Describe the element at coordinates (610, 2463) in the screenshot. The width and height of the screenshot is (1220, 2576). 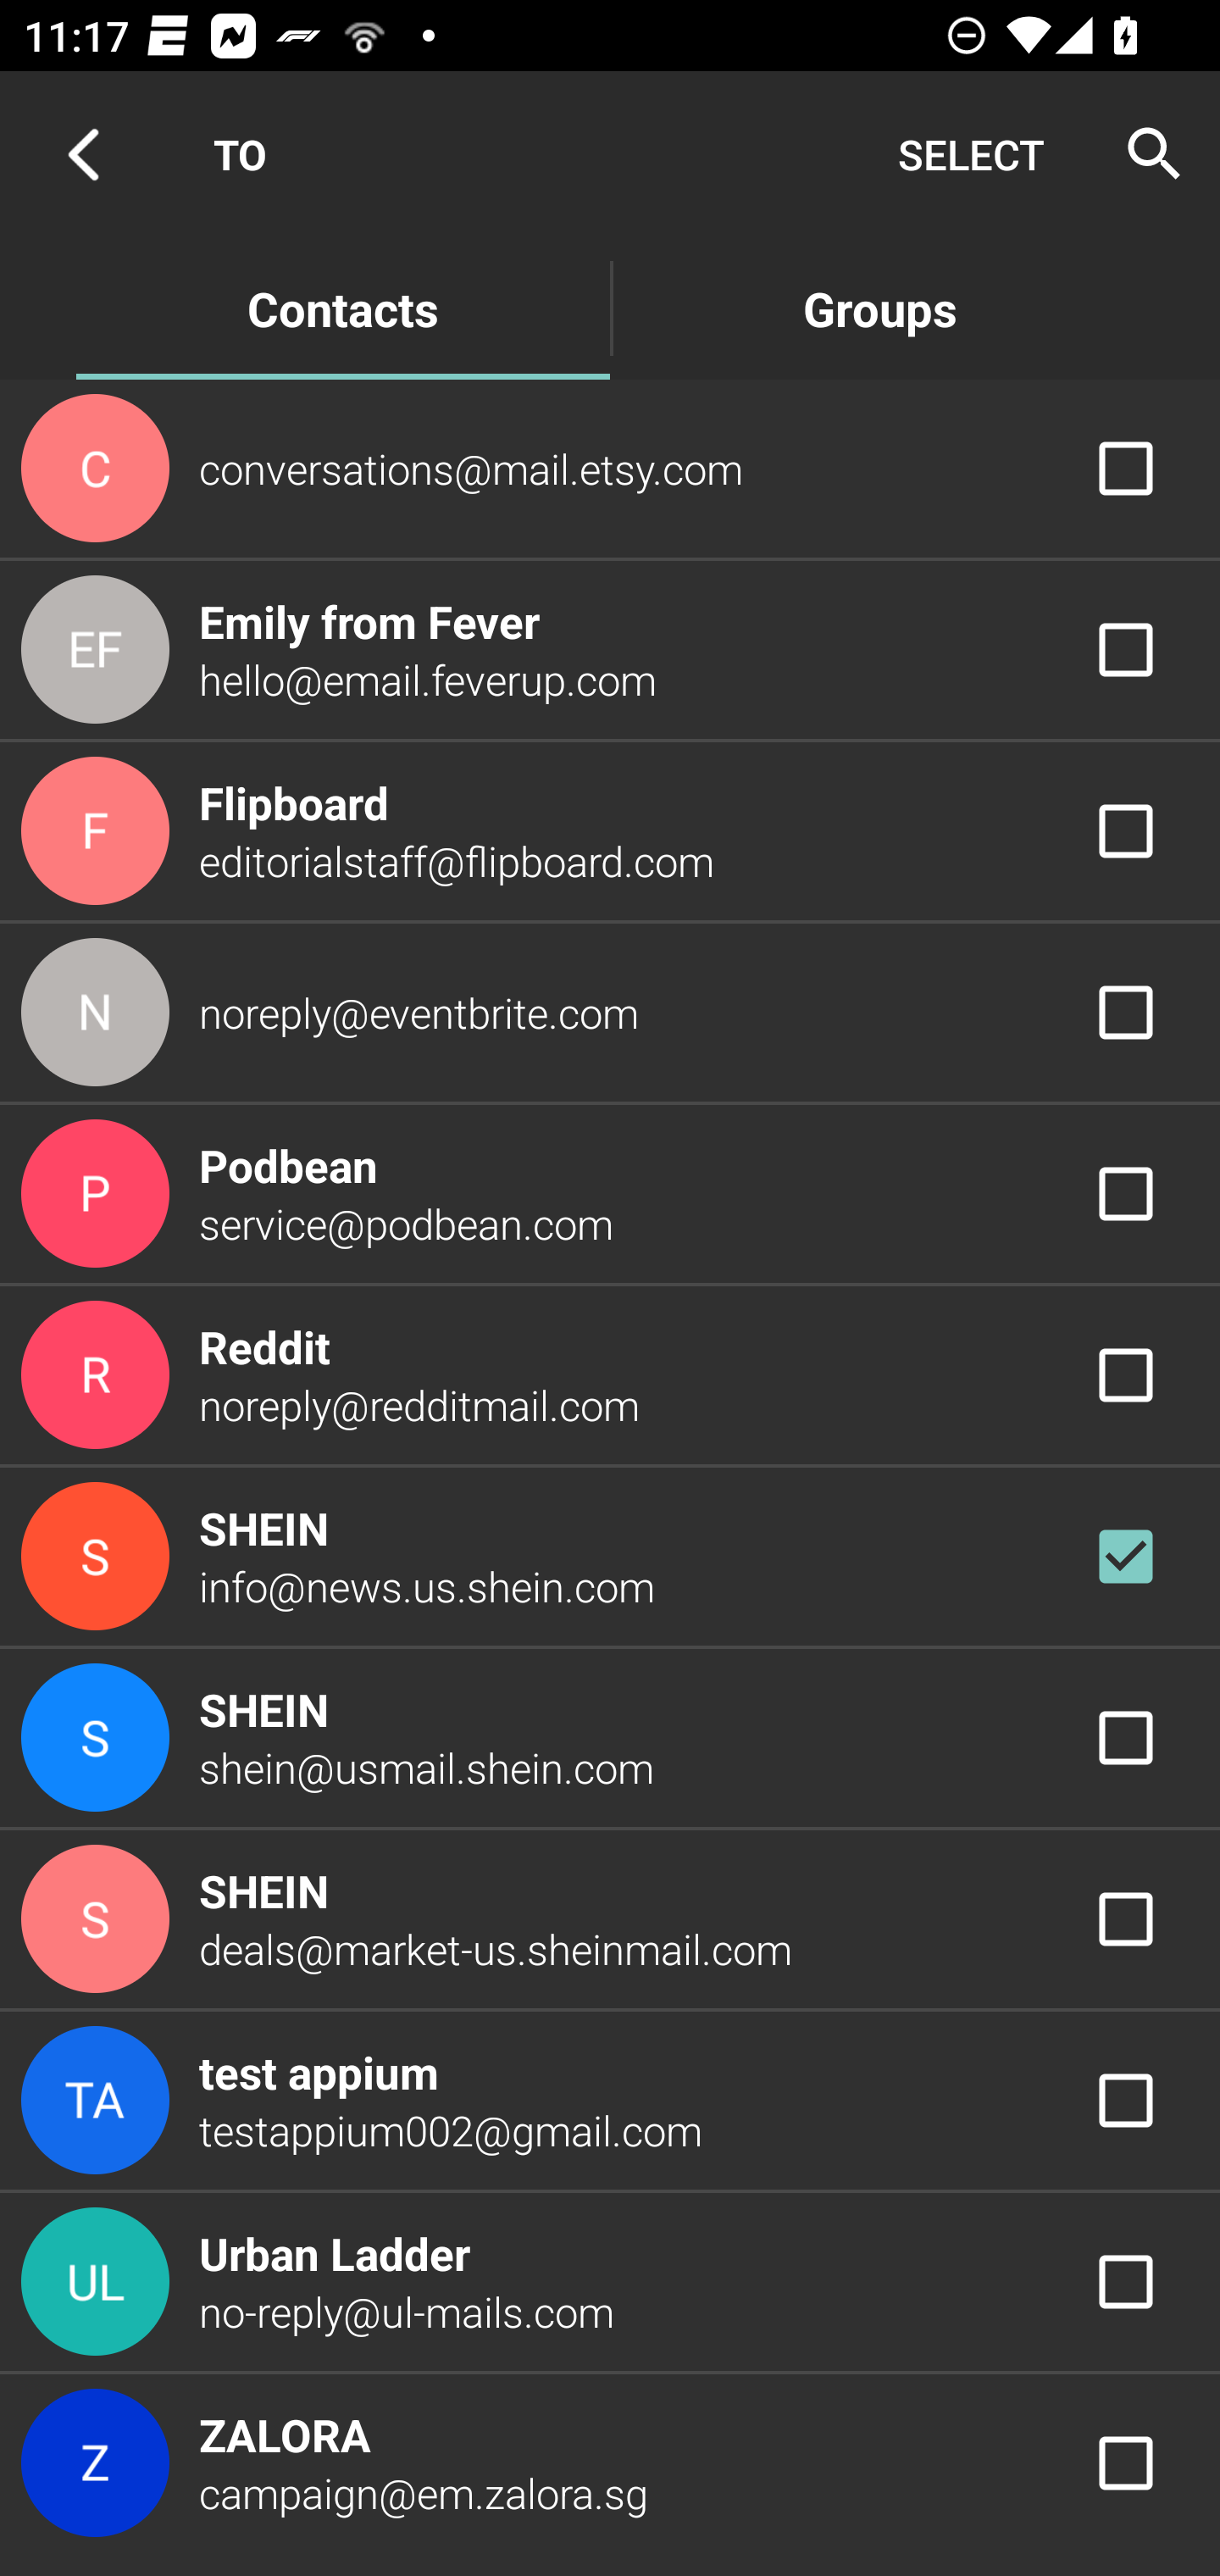
I see `ZALORA campaign@em.zalora.sg` at that location.